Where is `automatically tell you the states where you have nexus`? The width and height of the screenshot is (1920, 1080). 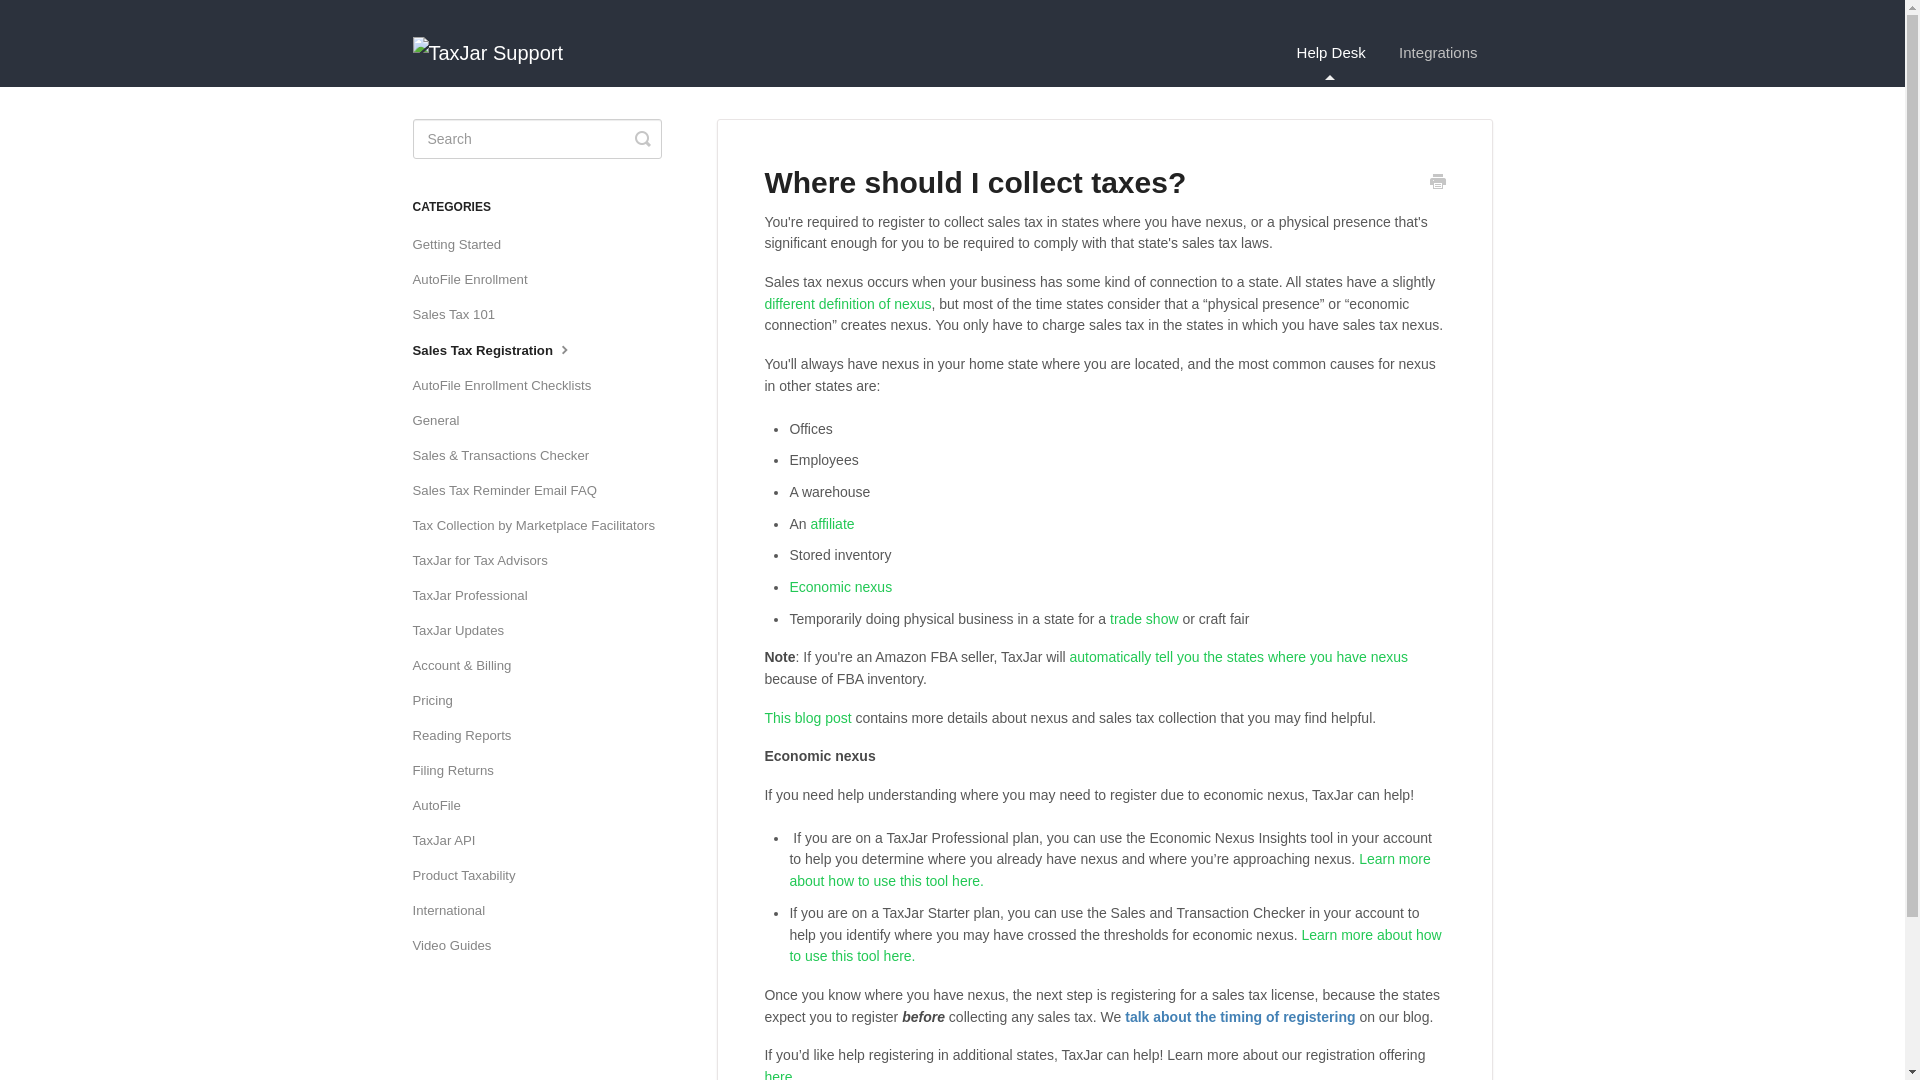 automatically tell you the states where you have nexus is located at coordinates (1239, 657).